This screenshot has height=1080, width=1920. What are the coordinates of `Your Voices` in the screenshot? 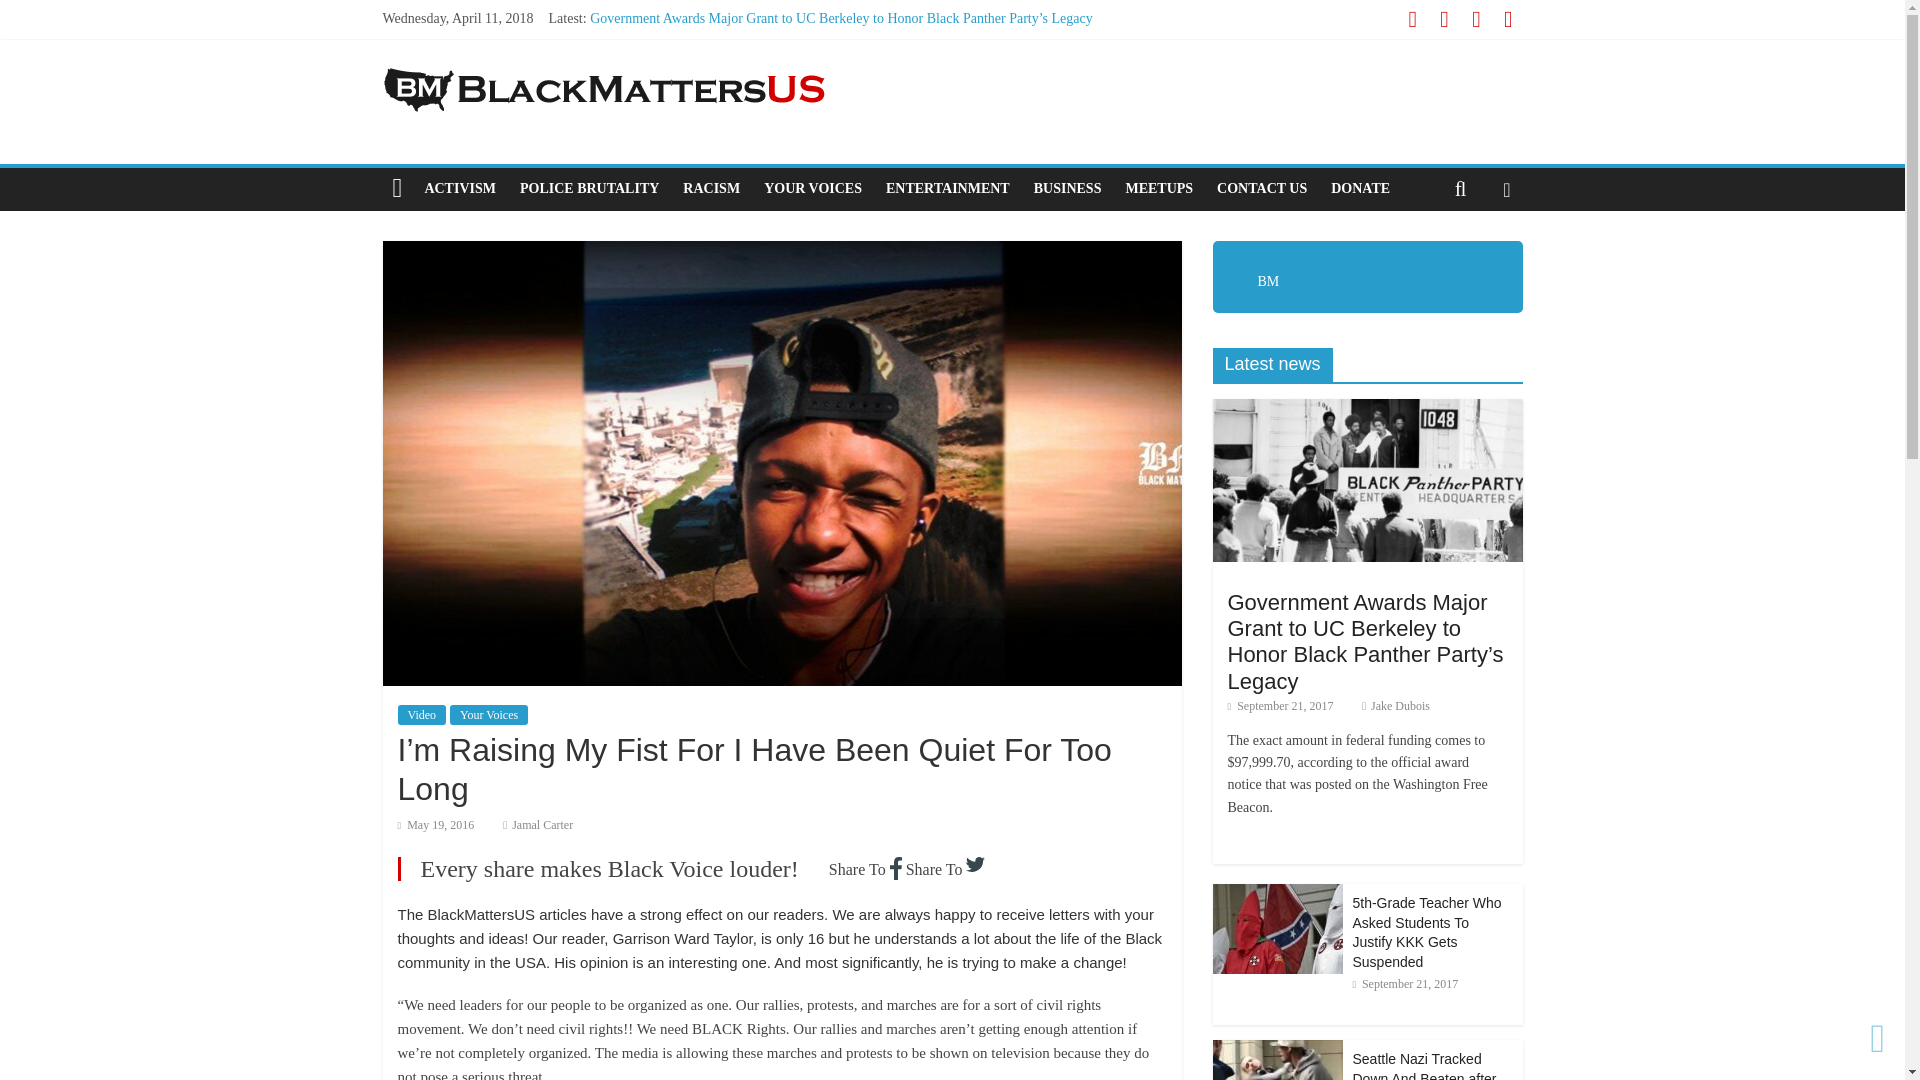 It's located at (488, 714).